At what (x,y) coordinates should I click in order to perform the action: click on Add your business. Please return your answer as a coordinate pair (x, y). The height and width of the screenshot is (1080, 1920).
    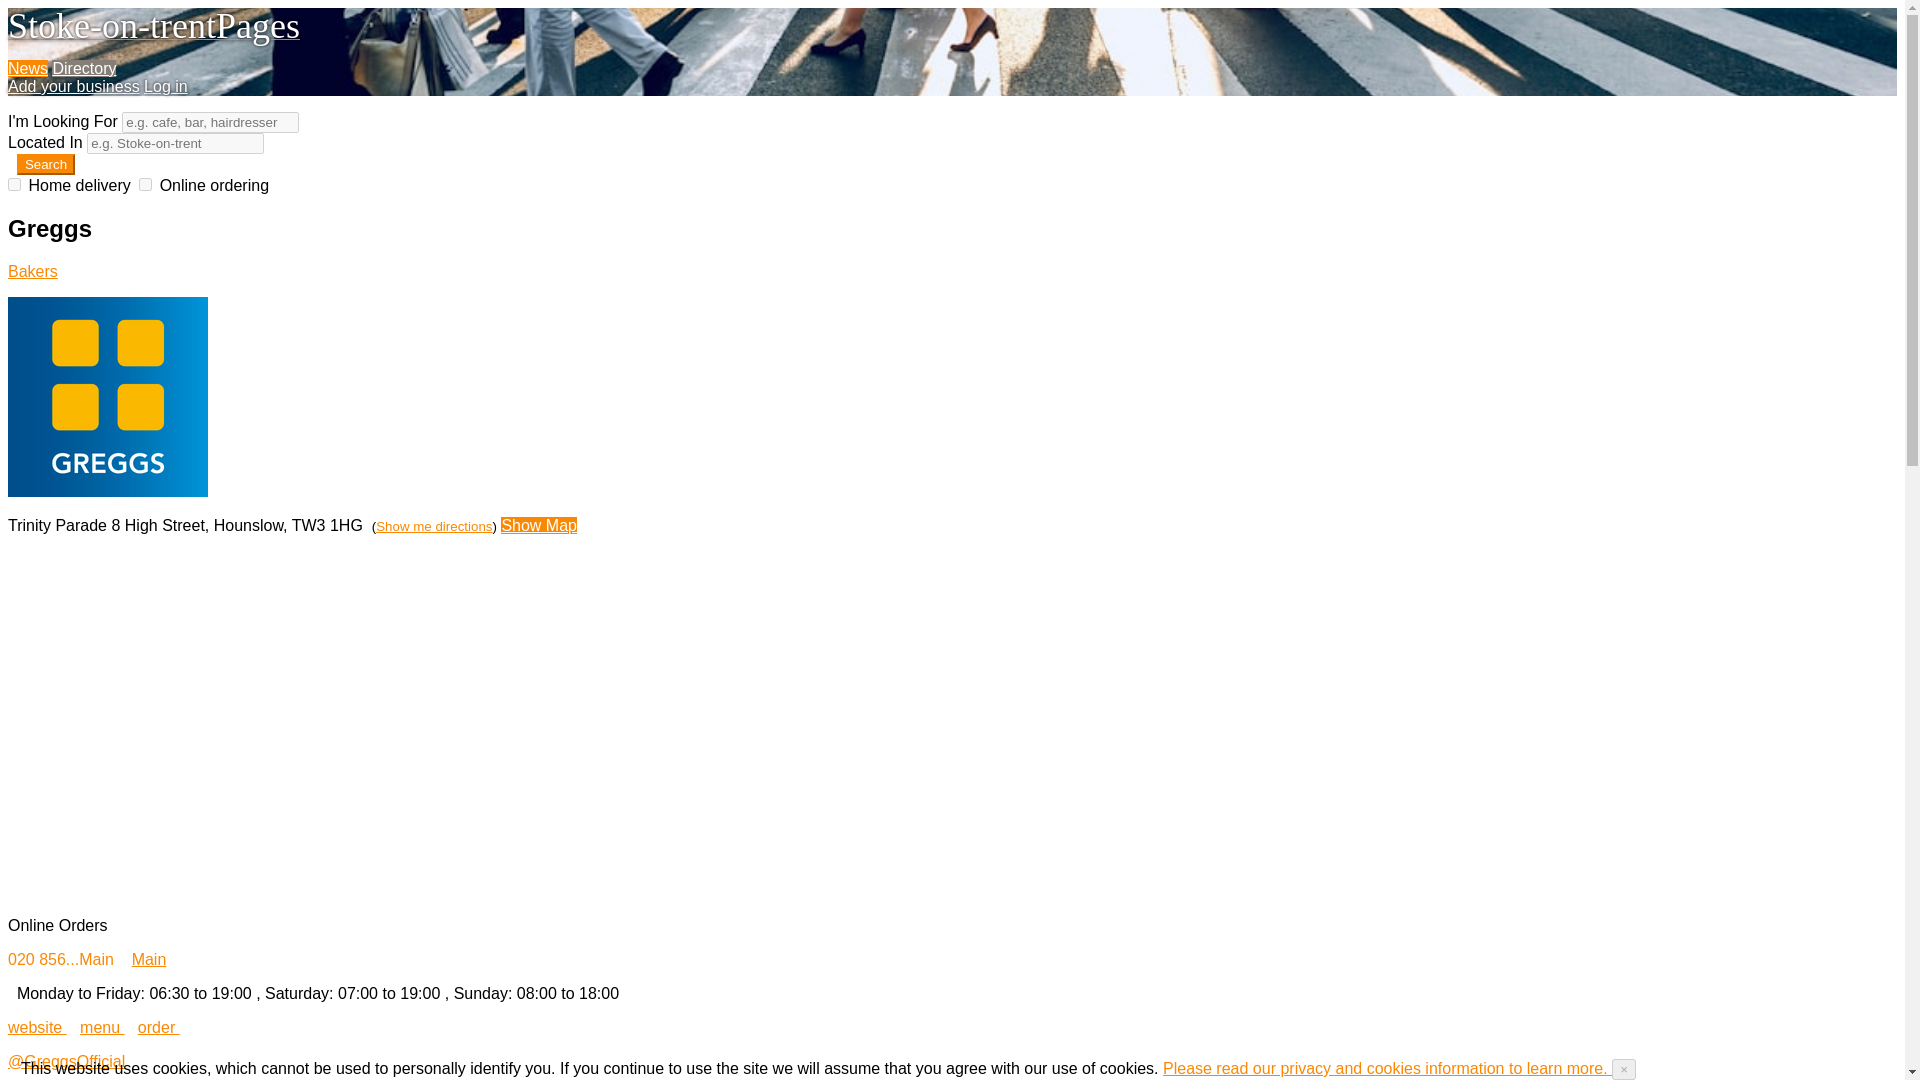
    Looking at the image, I should click on (74, 86).